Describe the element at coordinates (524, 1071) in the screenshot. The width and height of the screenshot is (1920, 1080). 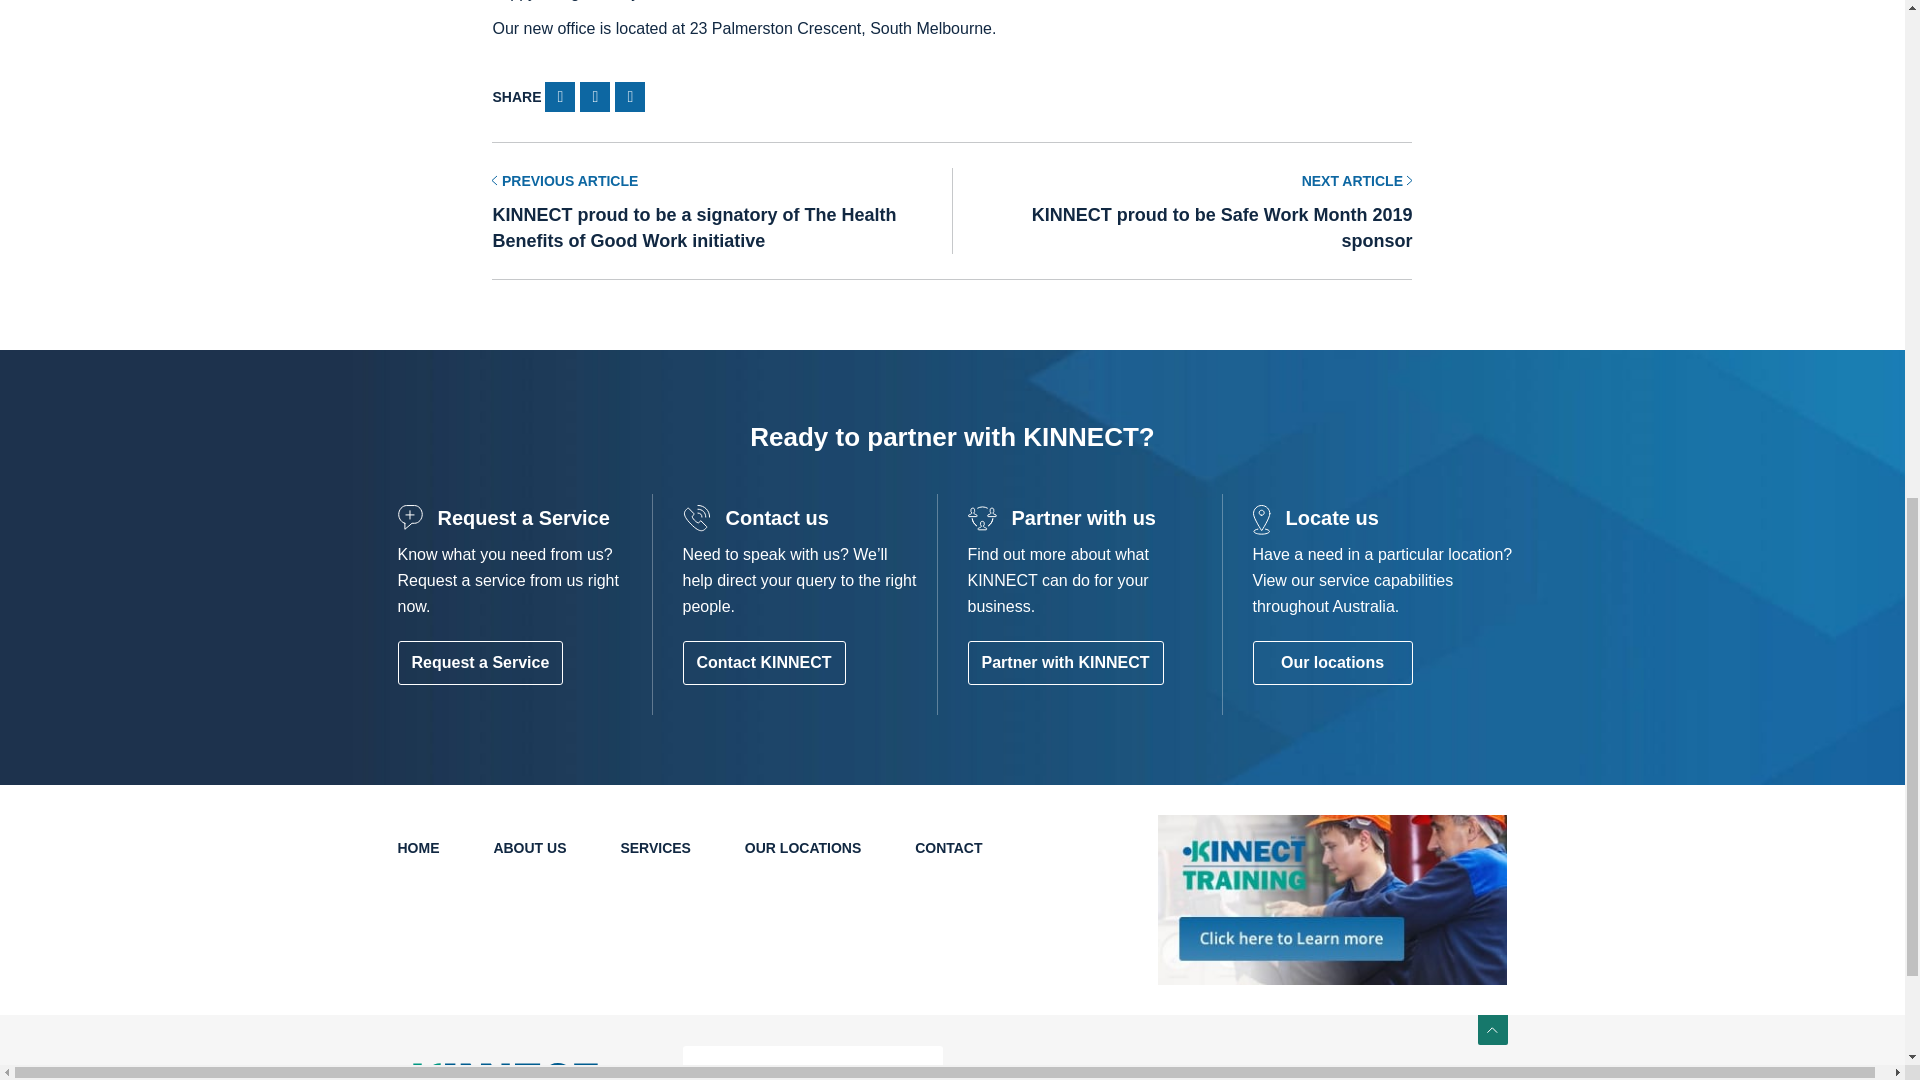
I see `KINNECT` at that location.